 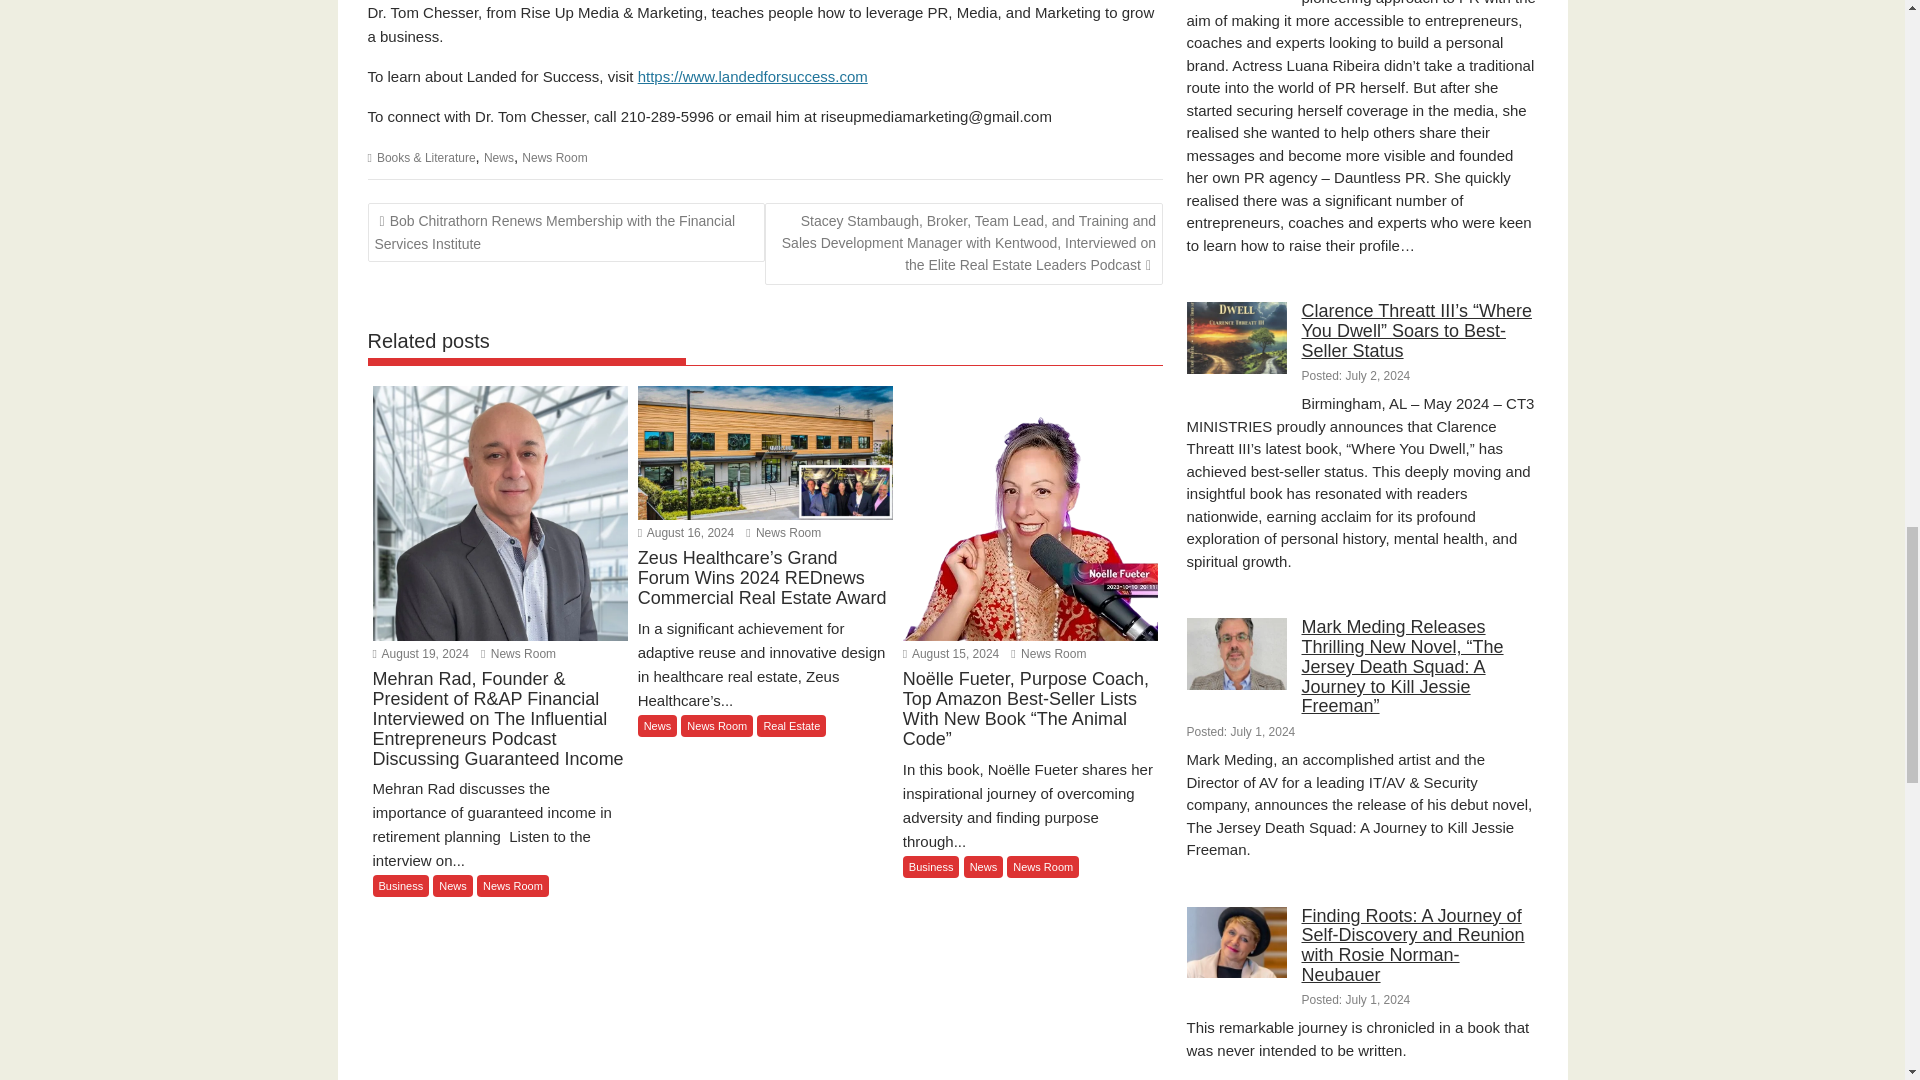 I want to click on News Room, so click(x=784, y=532).